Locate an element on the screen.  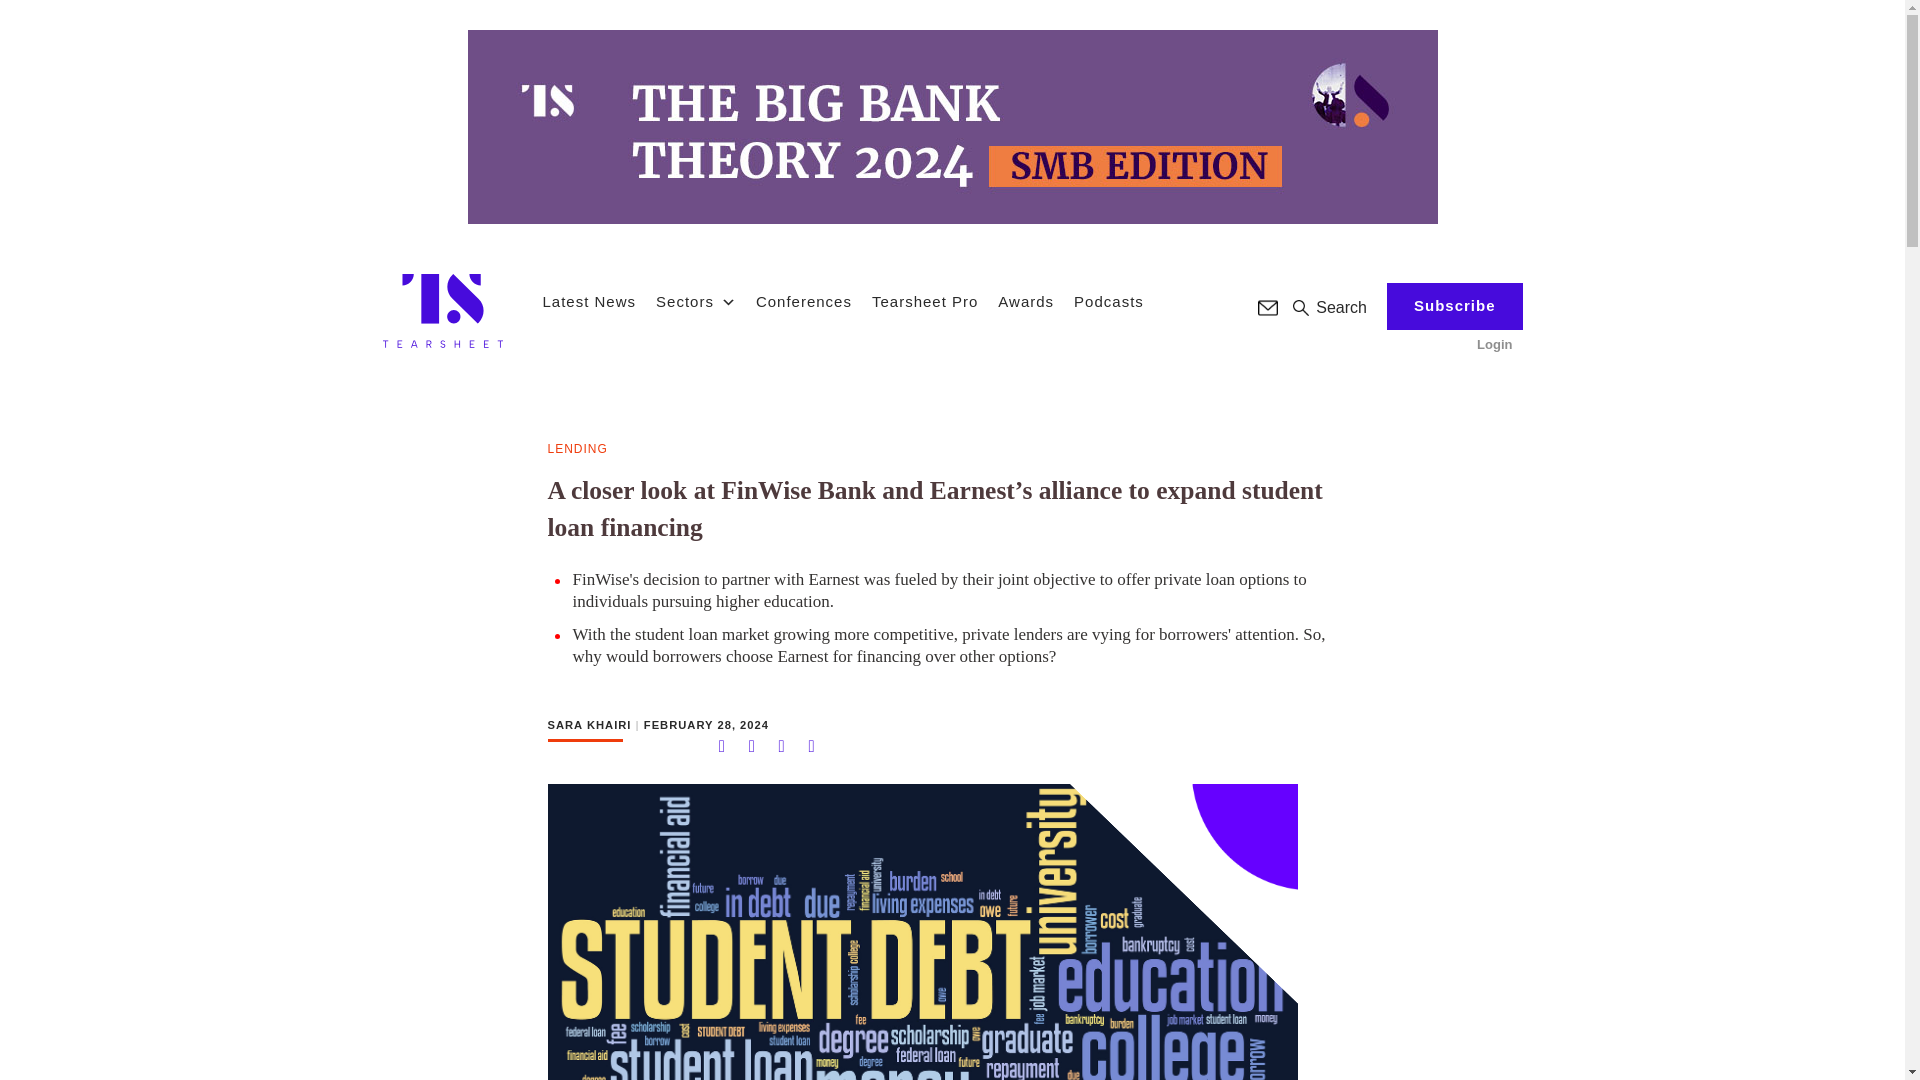
Newsletter is located at coordinates (1268, 308).